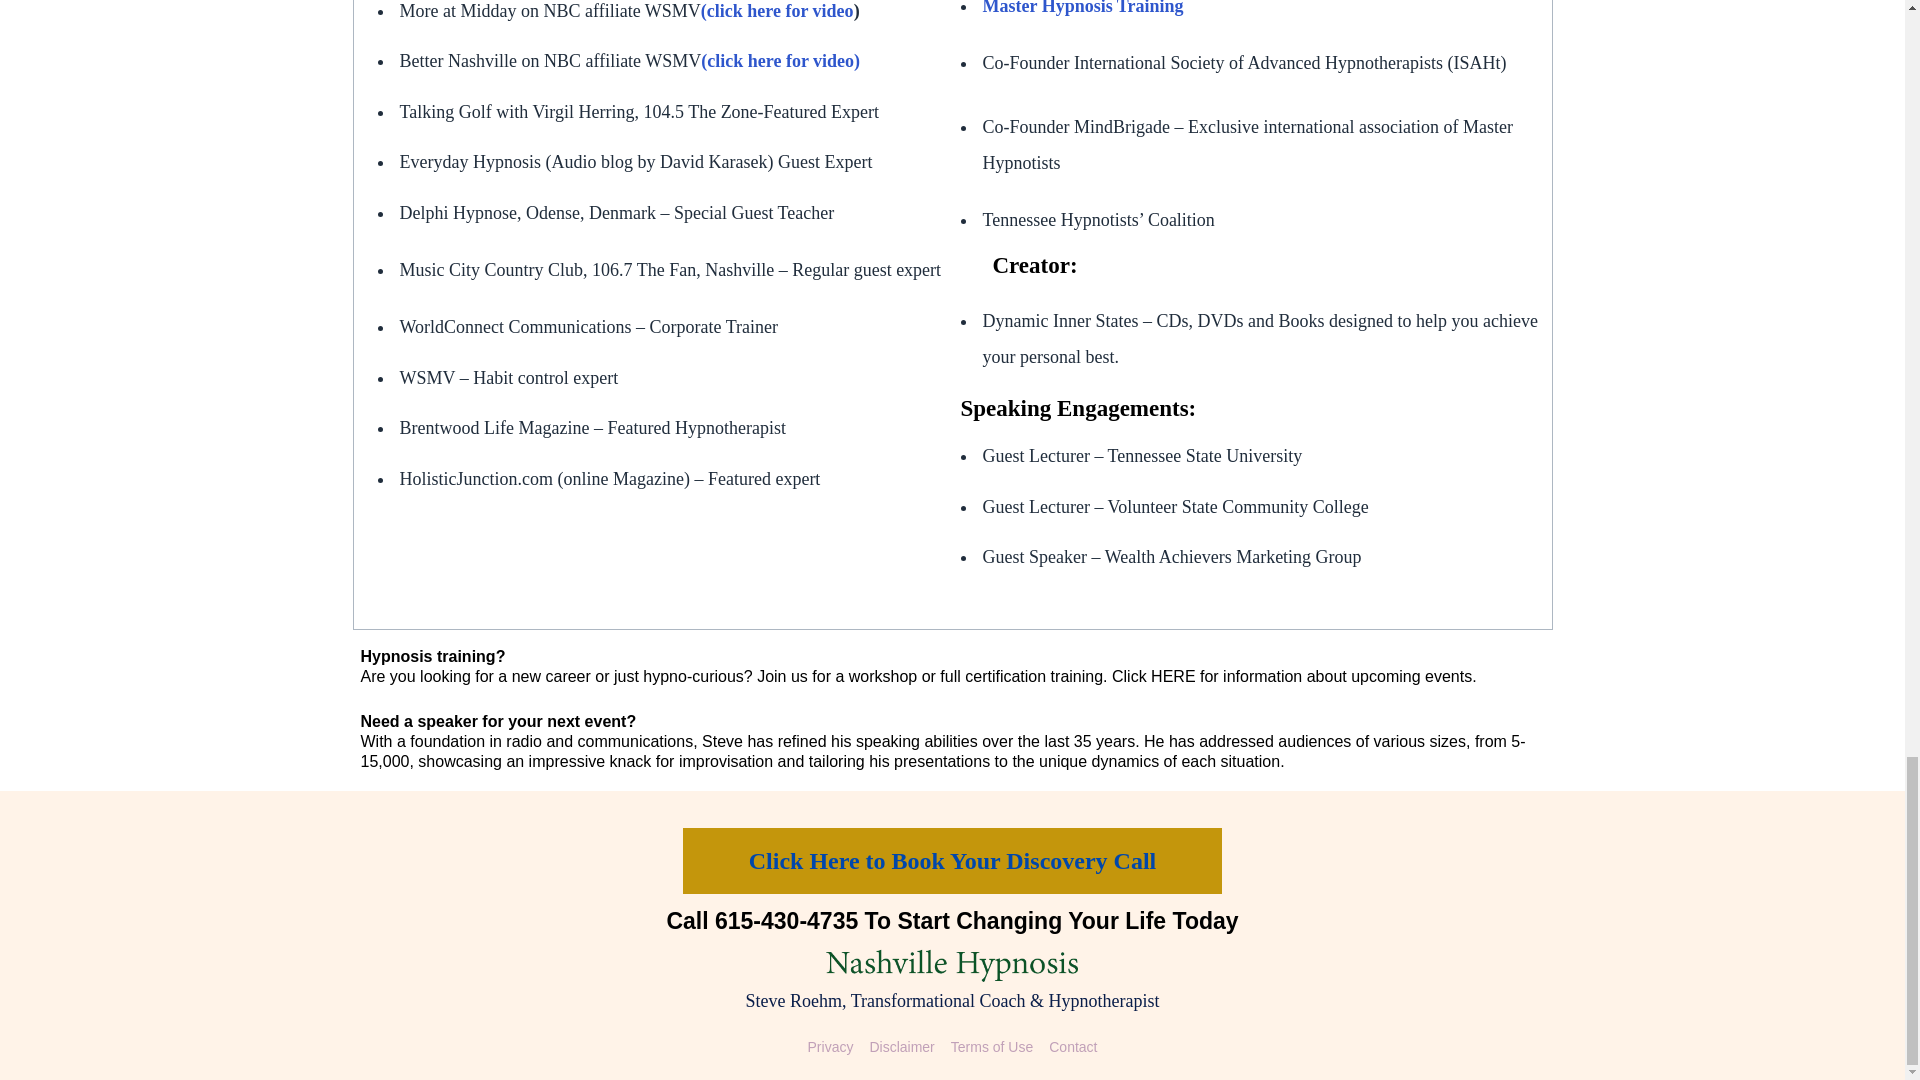  I want to click on HERE, so click(1172, 676).